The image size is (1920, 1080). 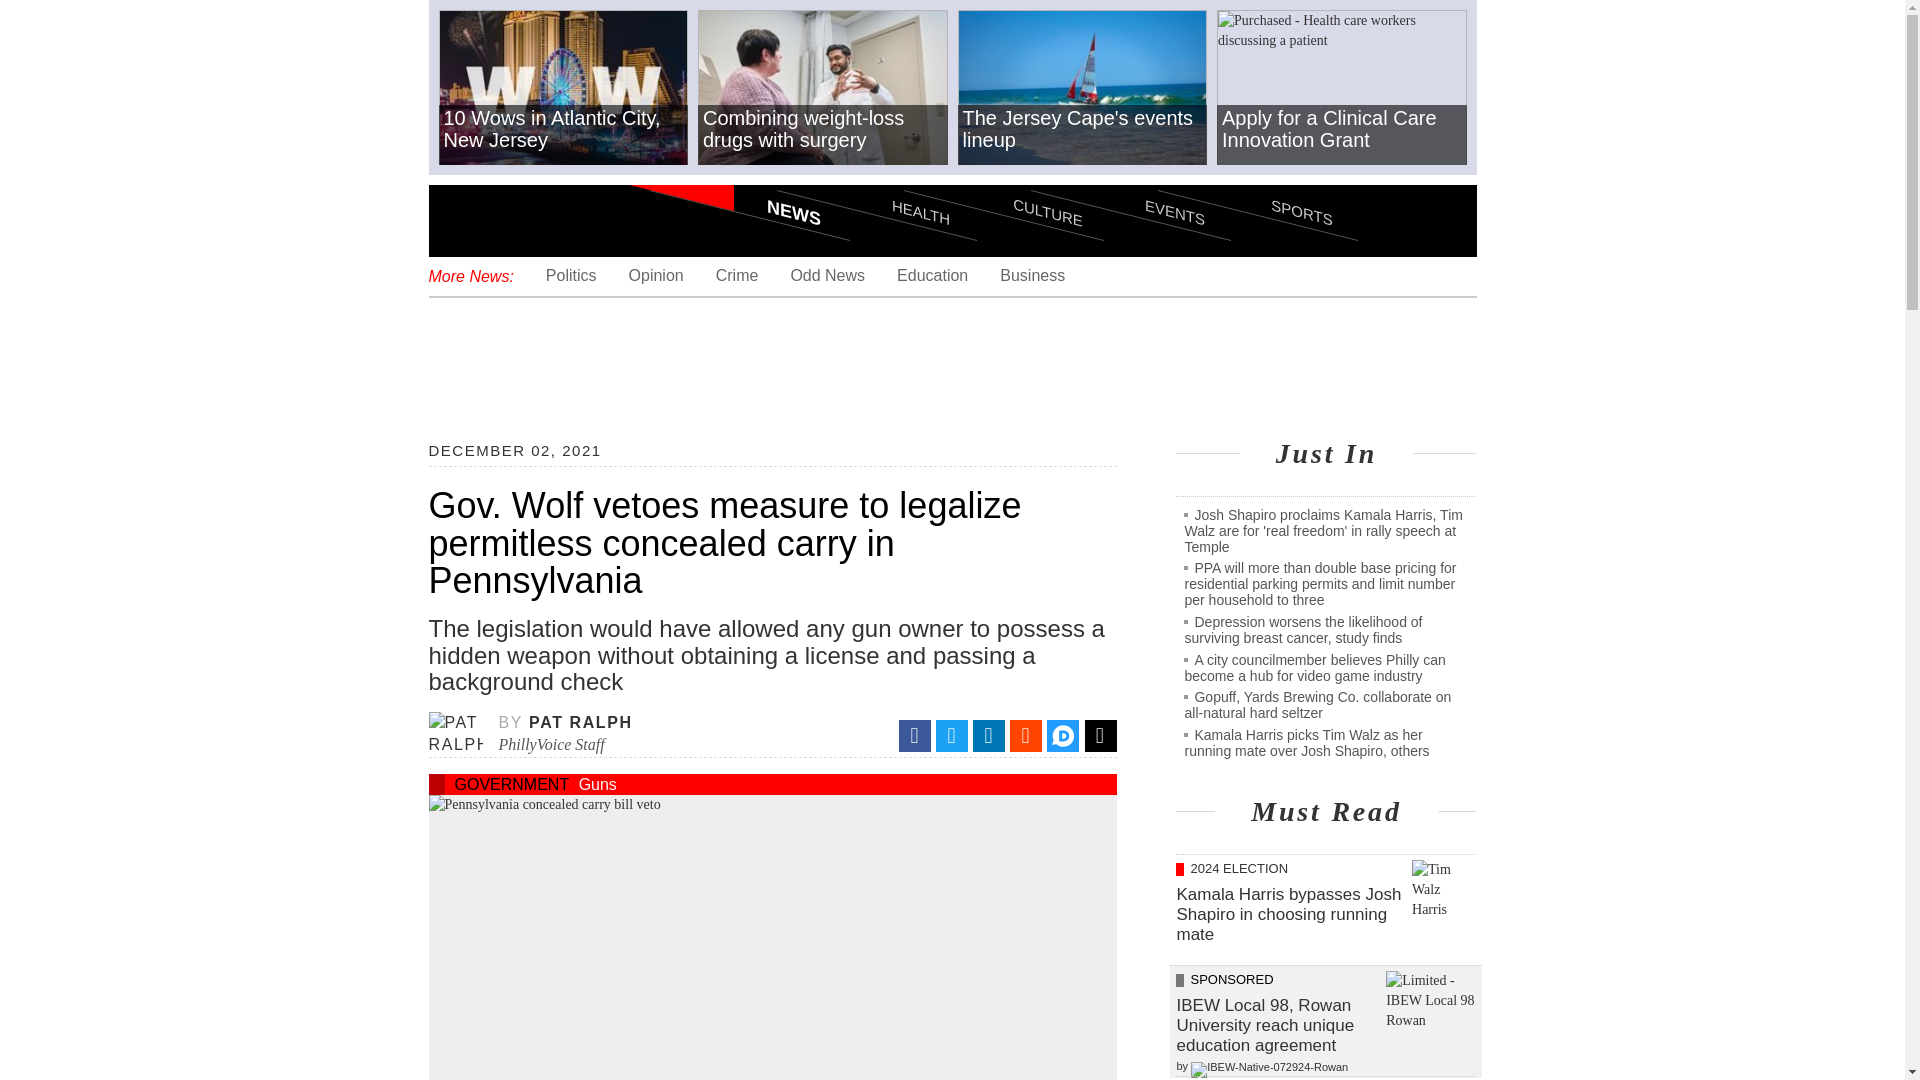 I want to click on PhillyVoice, so click(x=565, y=219).